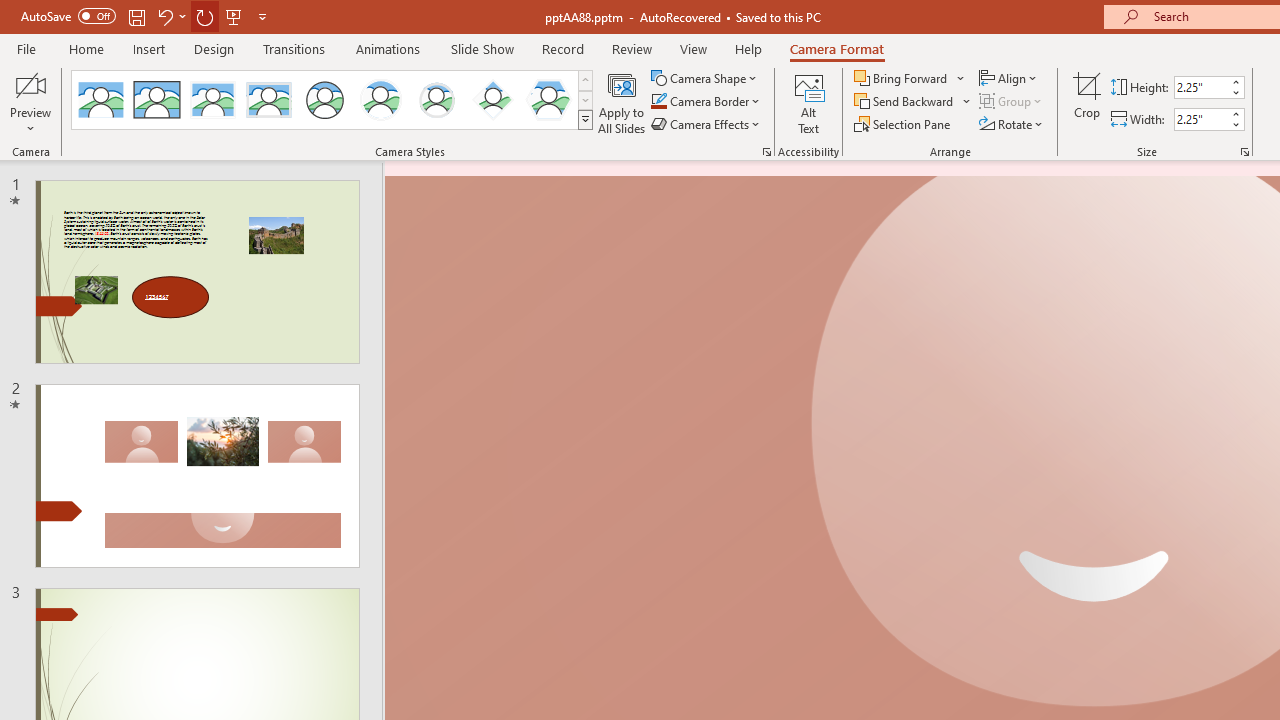 Image resolution: width=1280 pixels, height=720 pixels. What do you see at coordinates (30, 84) in the screenshot?
I see `Enable Camera Preview` at bounding box center [30, 84].